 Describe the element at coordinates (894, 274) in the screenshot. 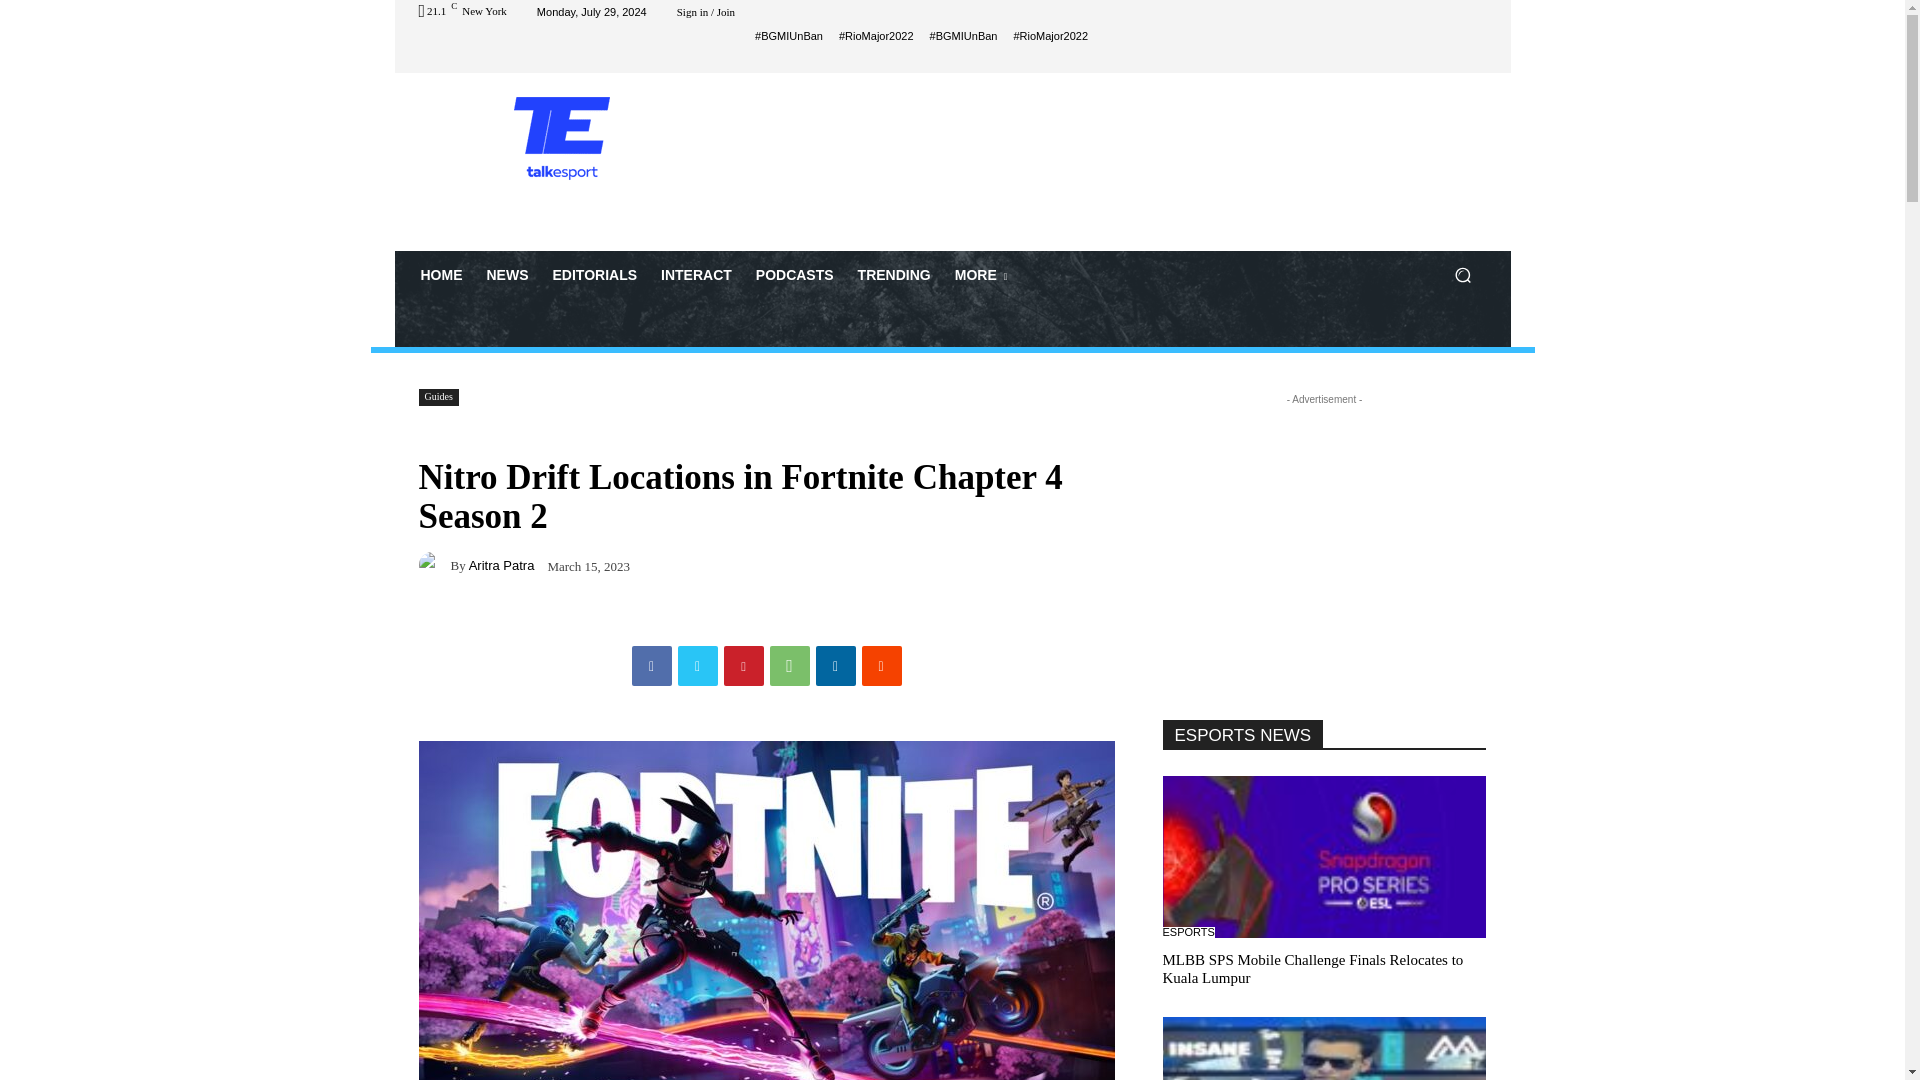

I see `TRENDING` at that location.